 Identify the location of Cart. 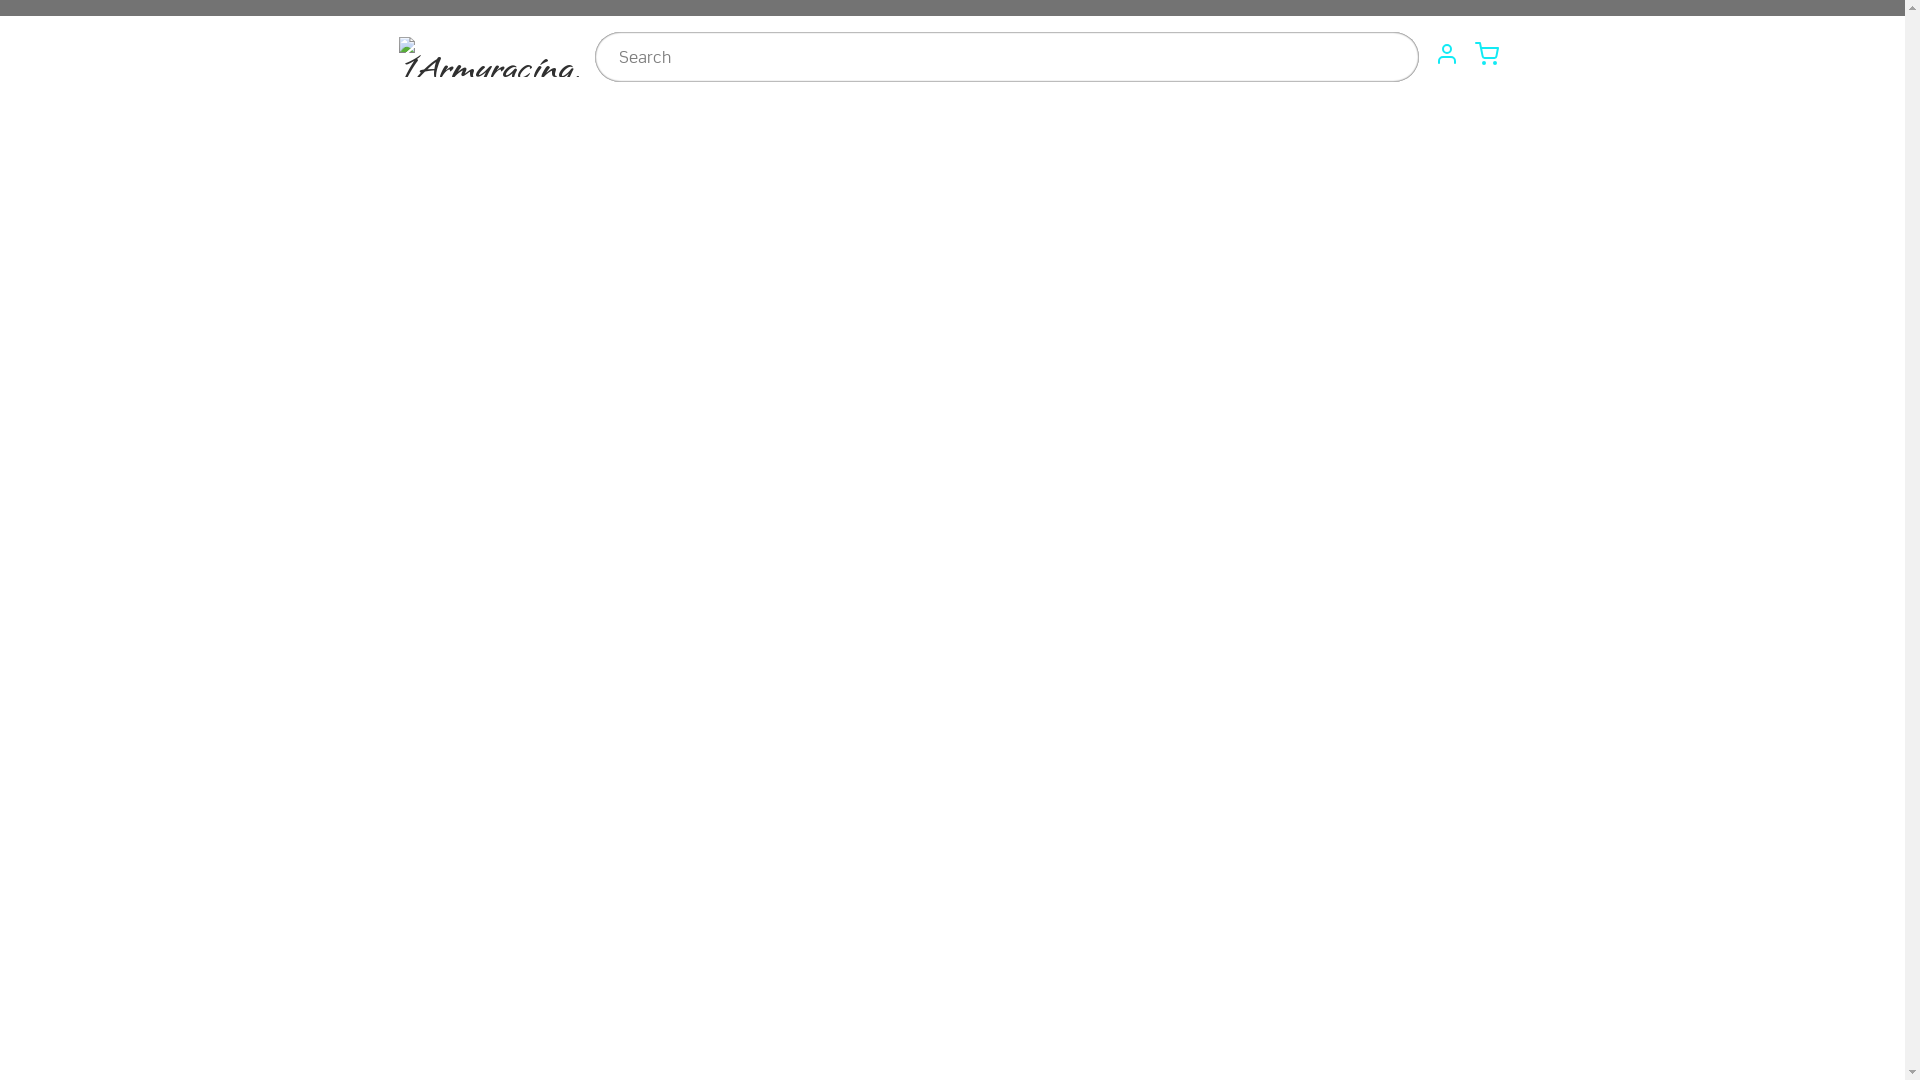
(1486, 54).